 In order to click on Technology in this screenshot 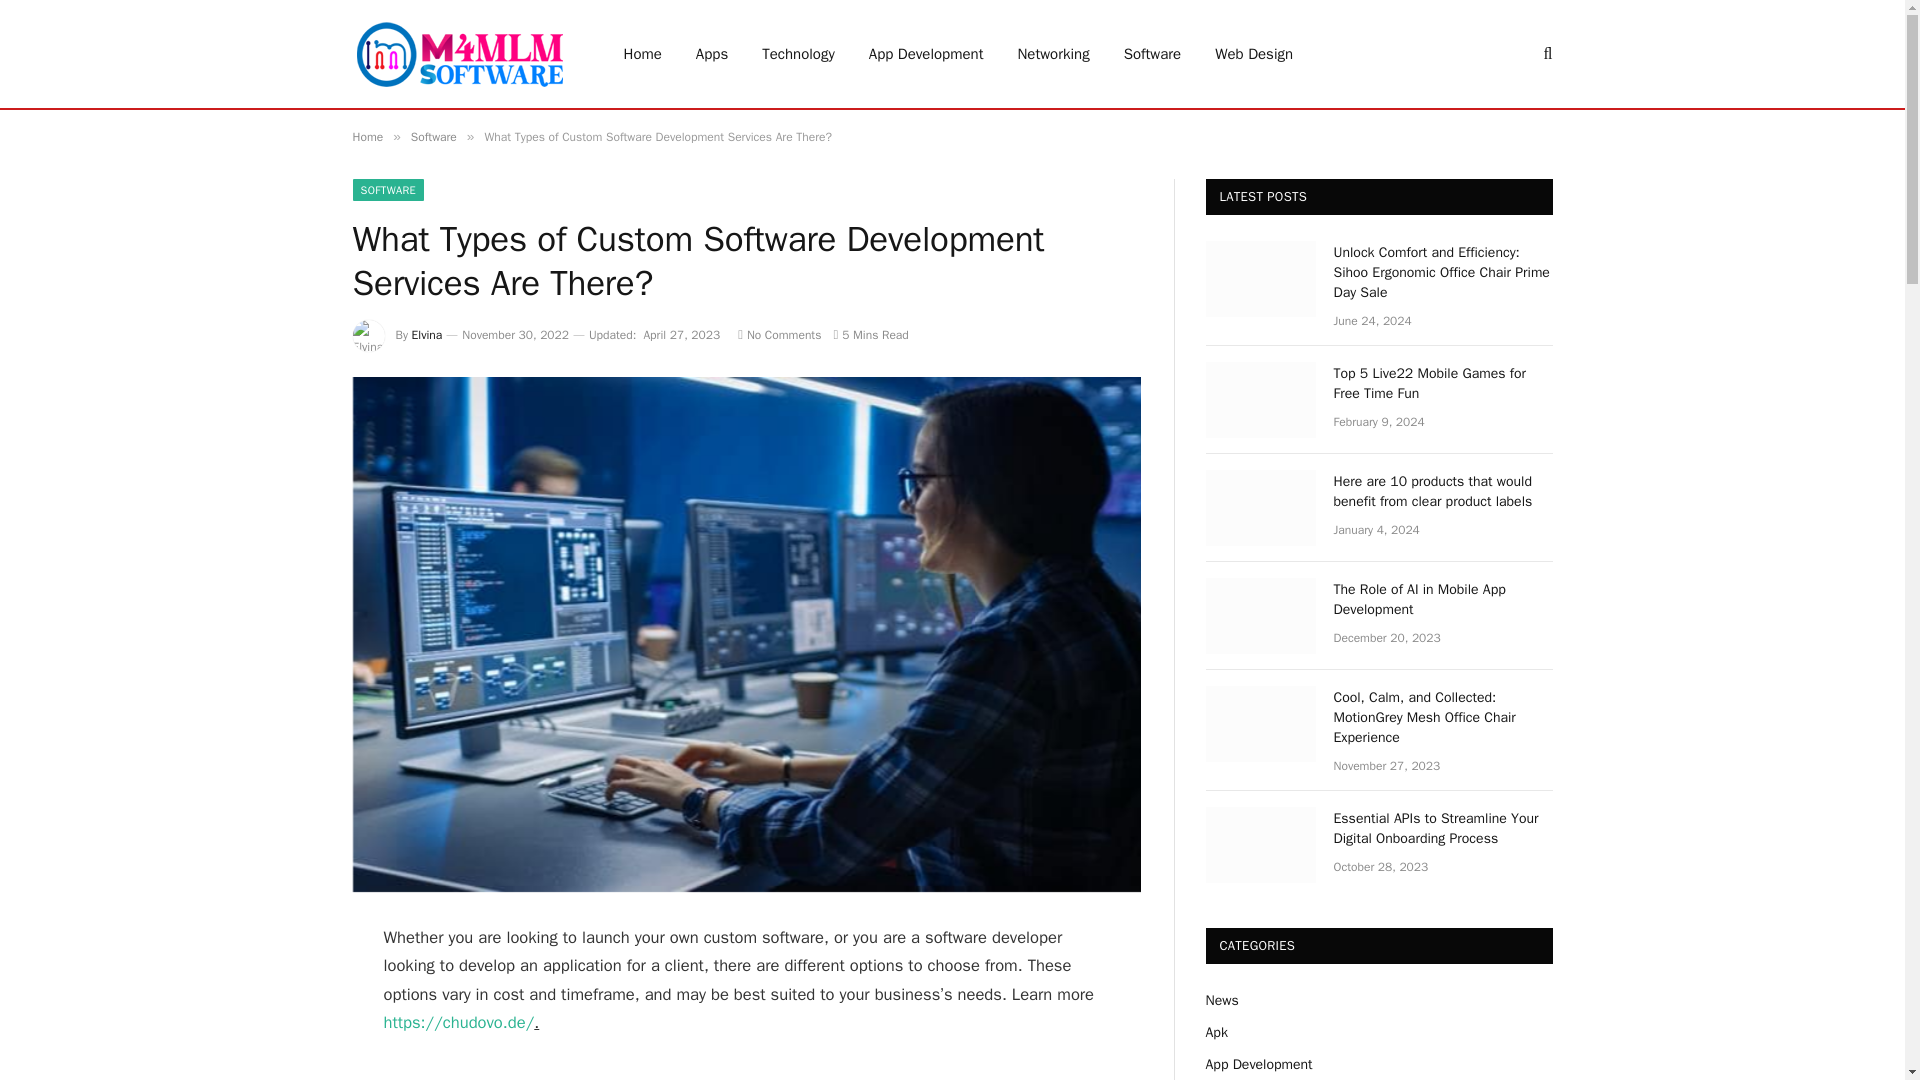, I will do `click(798, 54)`.